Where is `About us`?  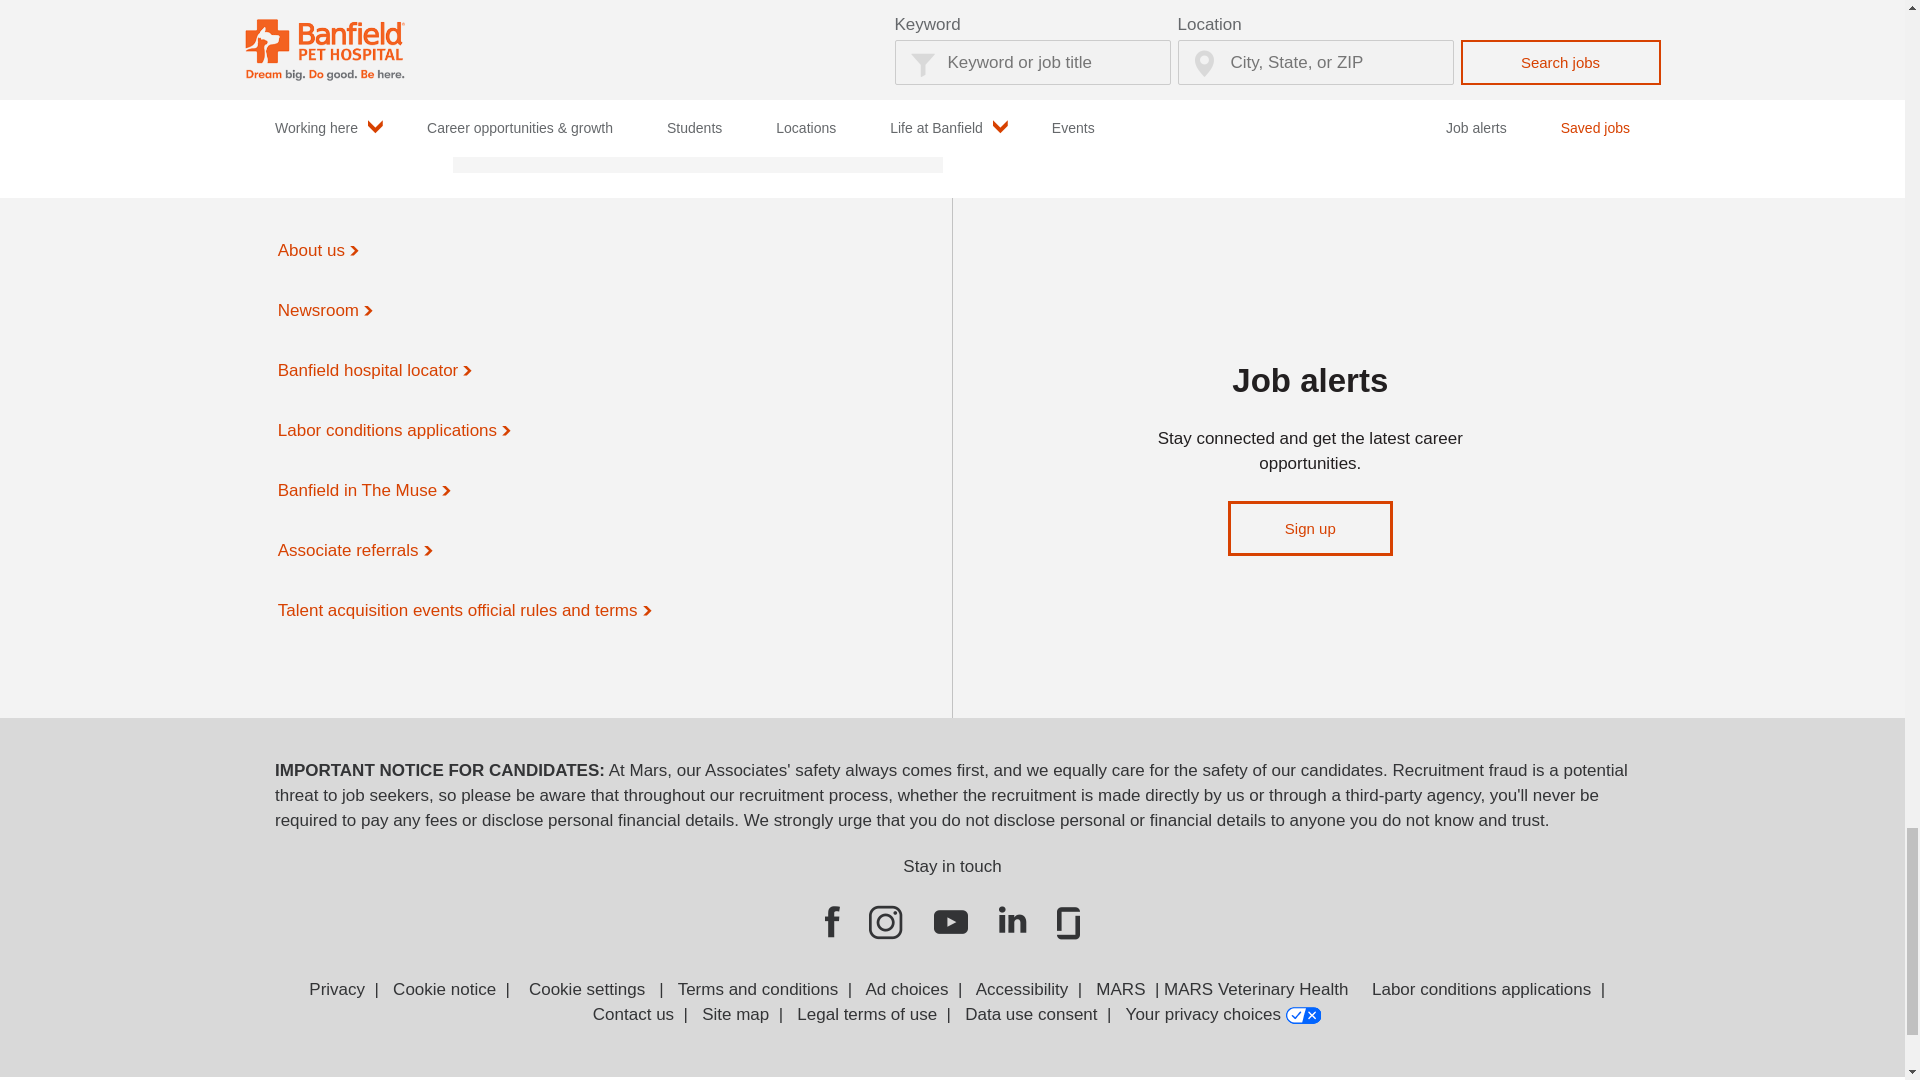 About us is located at coordinates (316, 250).